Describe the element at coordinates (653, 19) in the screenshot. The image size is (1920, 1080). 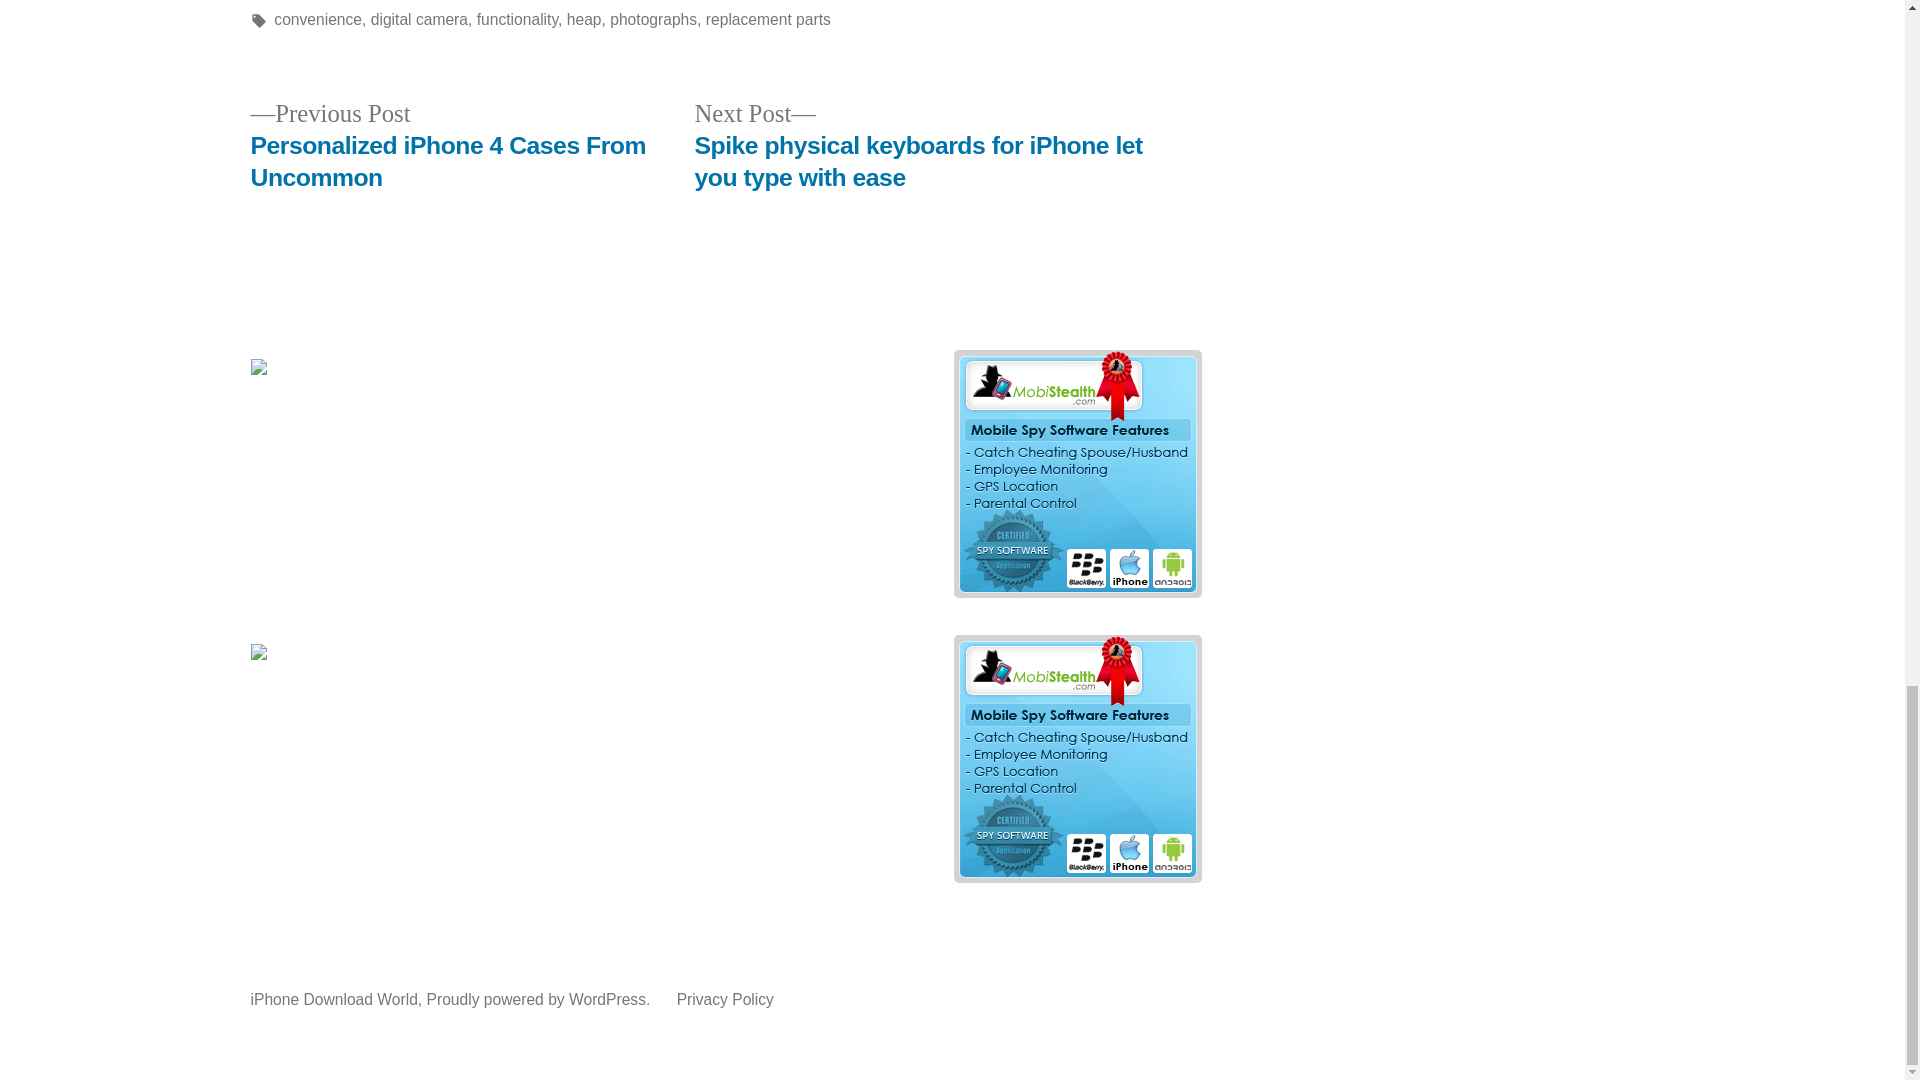
I see `photographs` at that location.